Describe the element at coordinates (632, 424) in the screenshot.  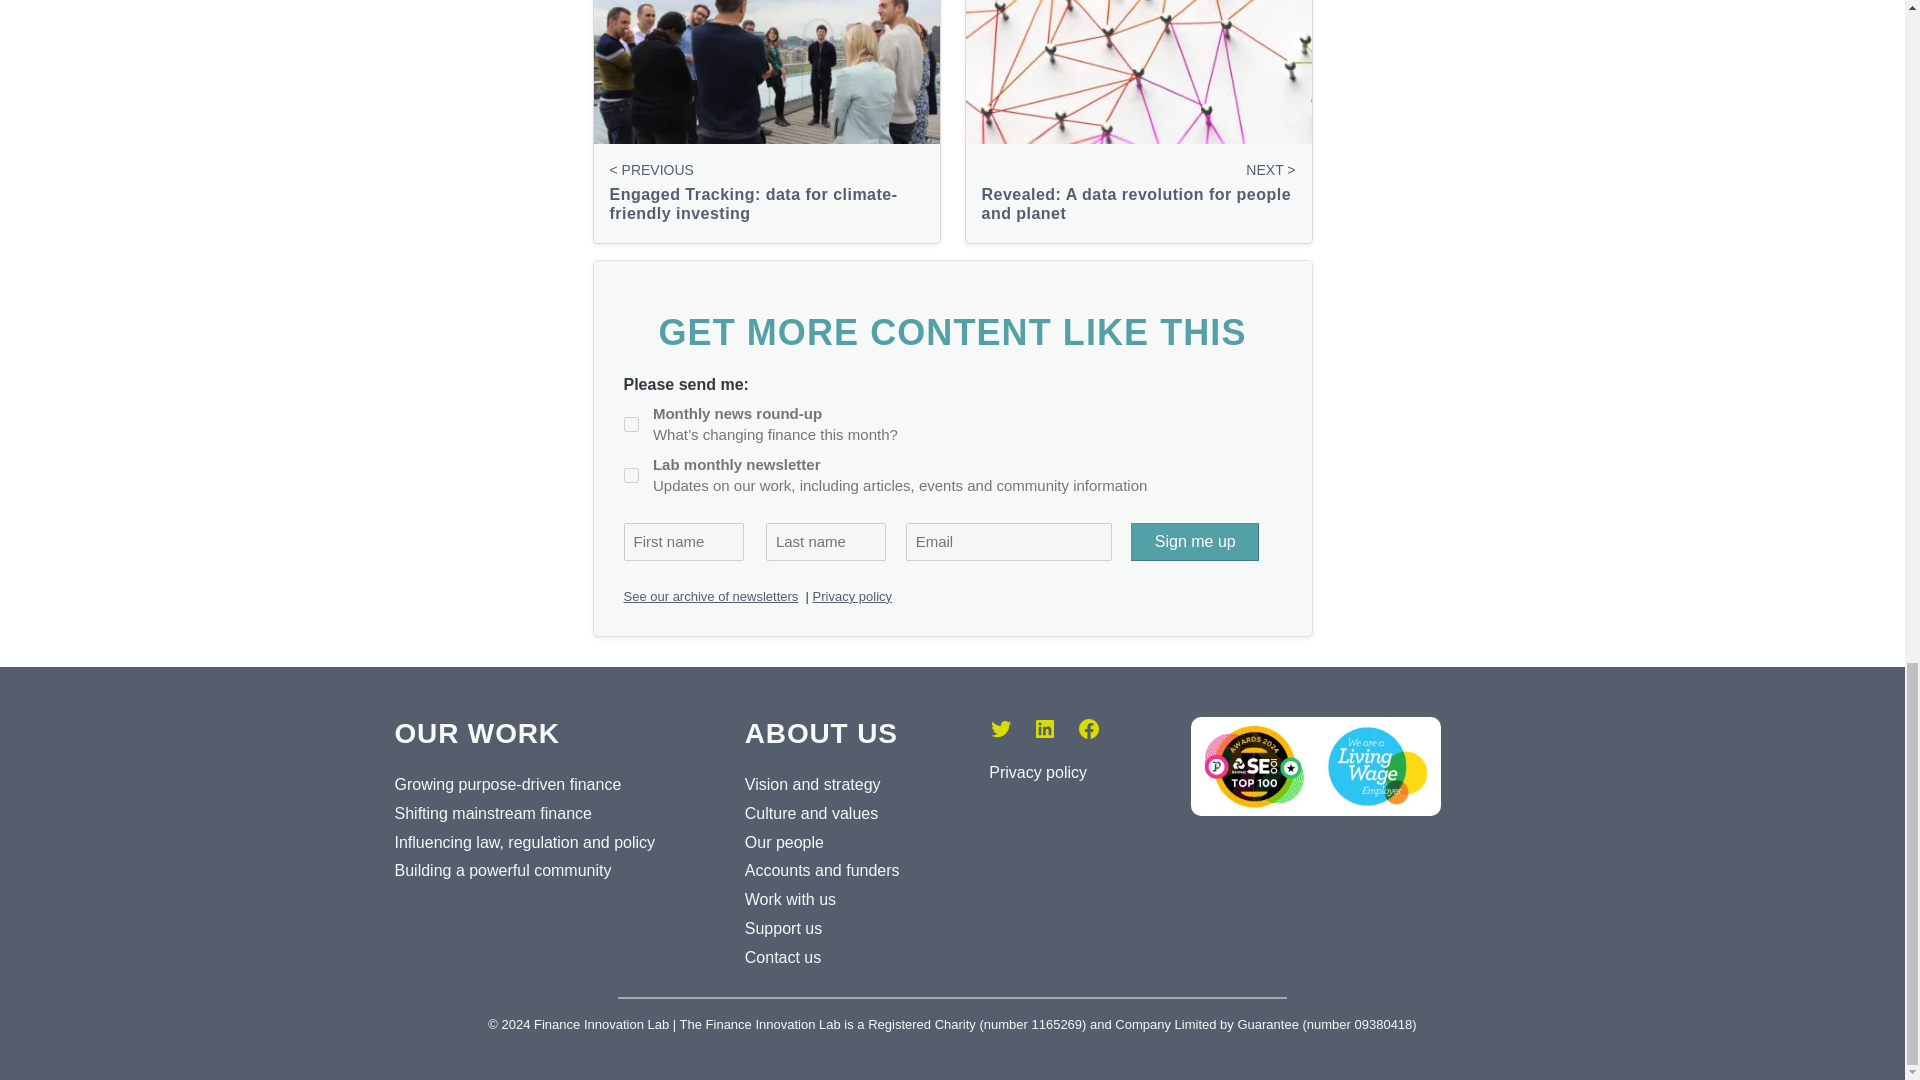
I see `ceo-roundup` at that location.